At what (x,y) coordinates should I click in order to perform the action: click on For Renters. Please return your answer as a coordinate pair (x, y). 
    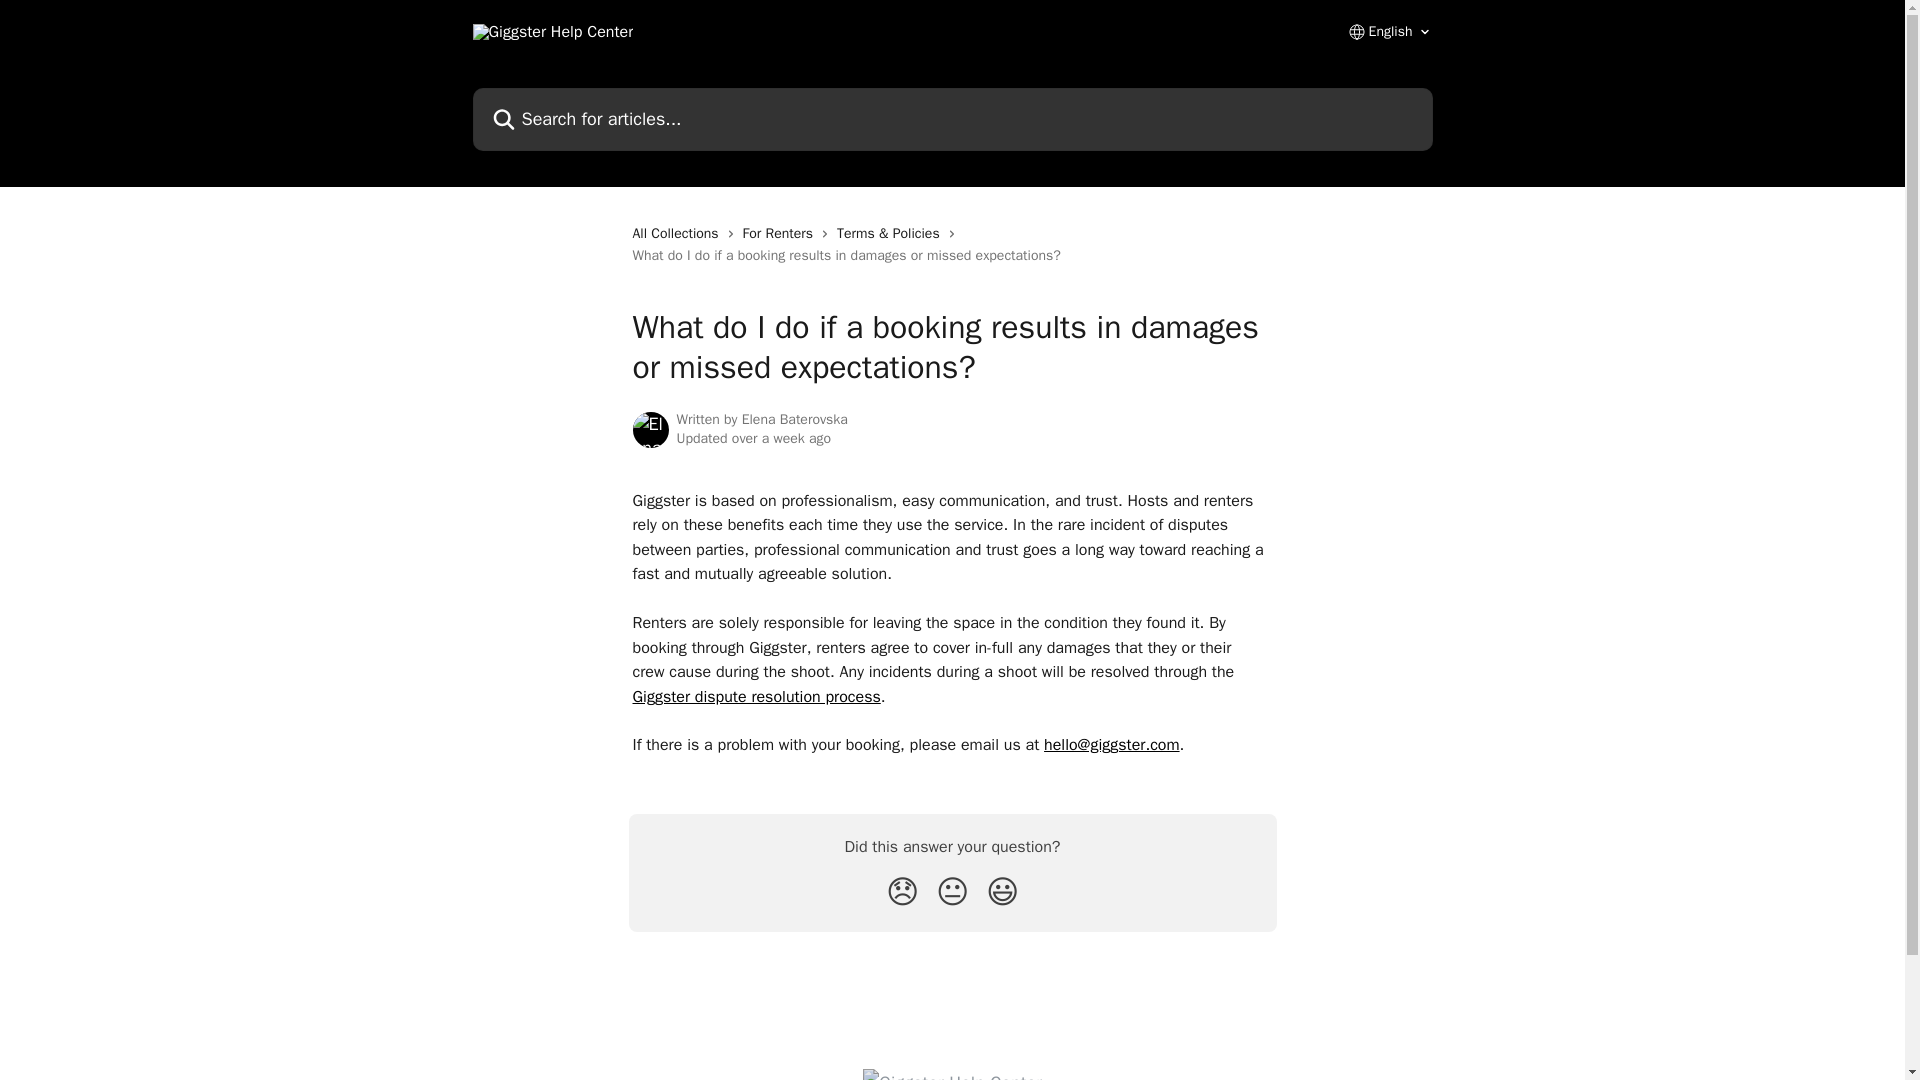
    Looking at the image, I should click on (782, 234).